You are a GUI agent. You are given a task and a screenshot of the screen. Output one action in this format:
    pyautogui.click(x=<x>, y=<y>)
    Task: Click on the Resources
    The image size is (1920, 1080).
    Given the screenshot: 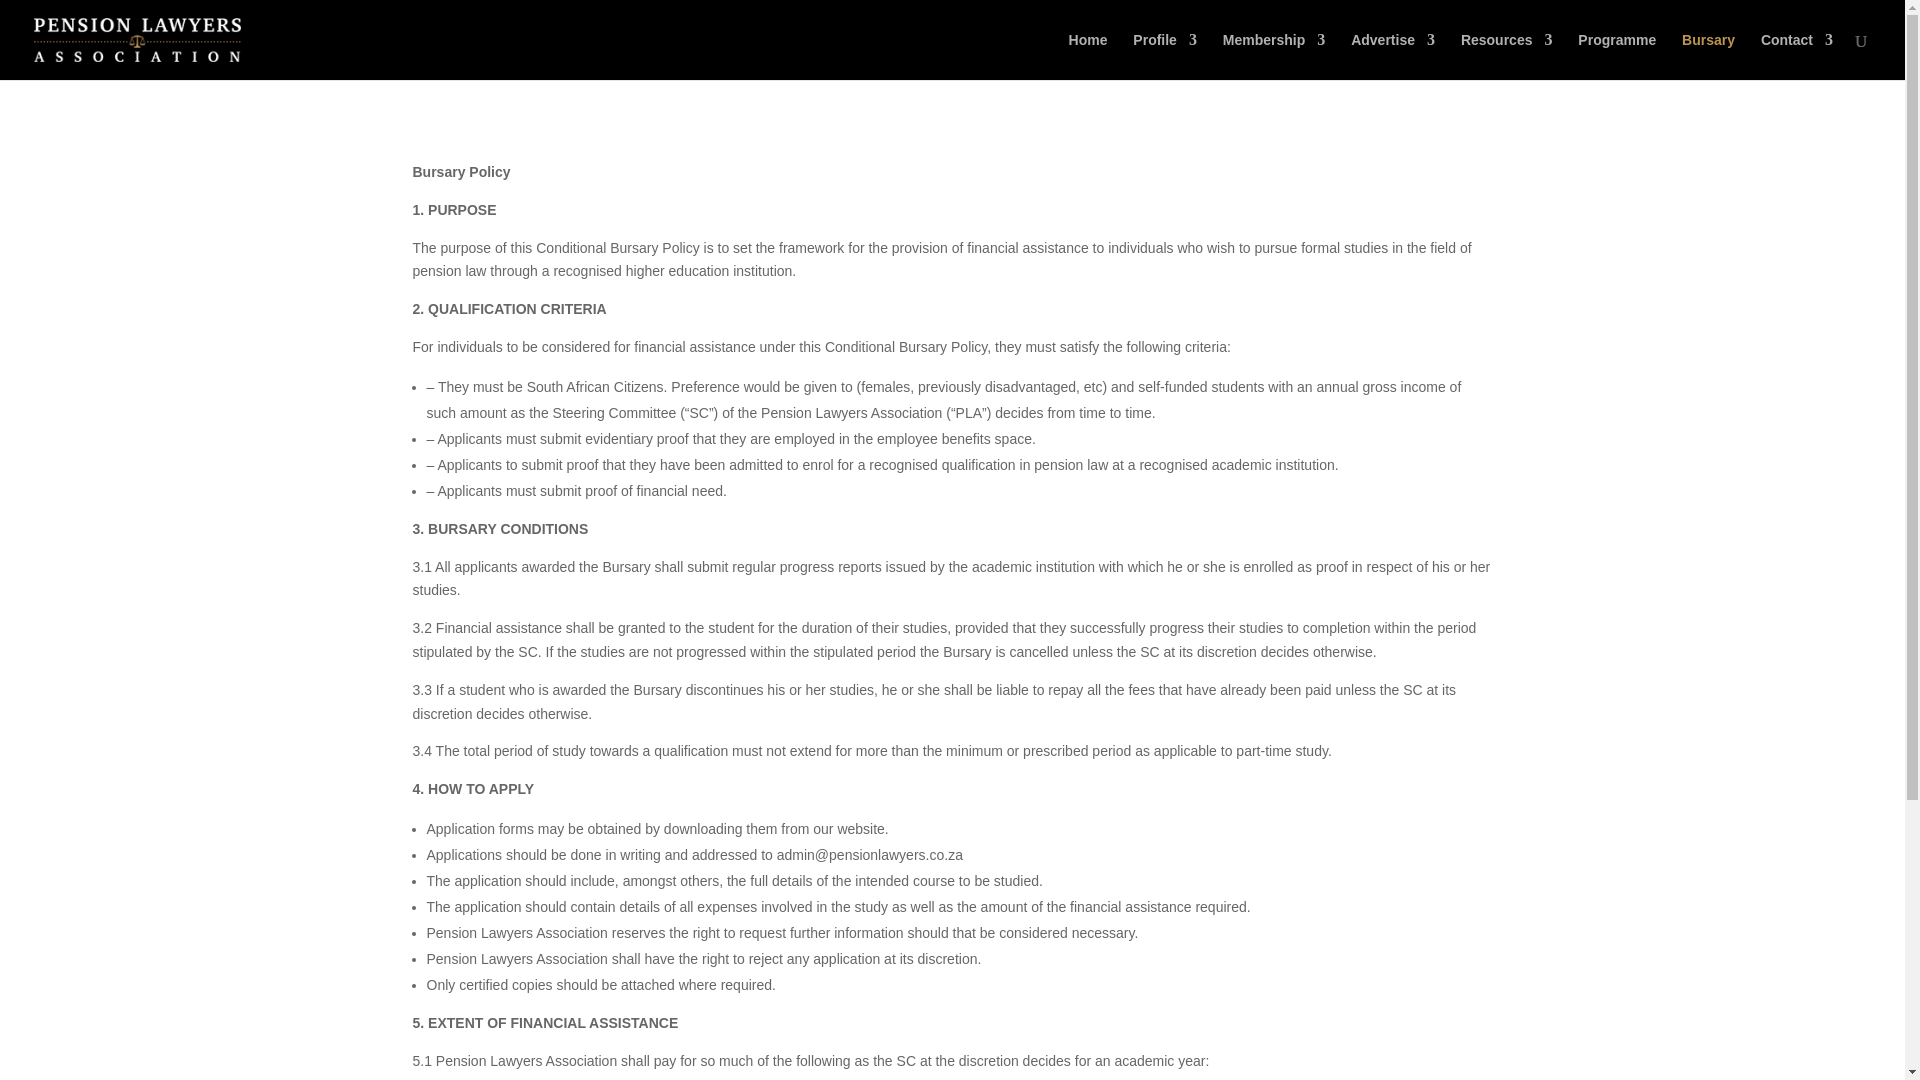 What is the action you would take?
    pyautogui.click(x=1507, y=56)
    